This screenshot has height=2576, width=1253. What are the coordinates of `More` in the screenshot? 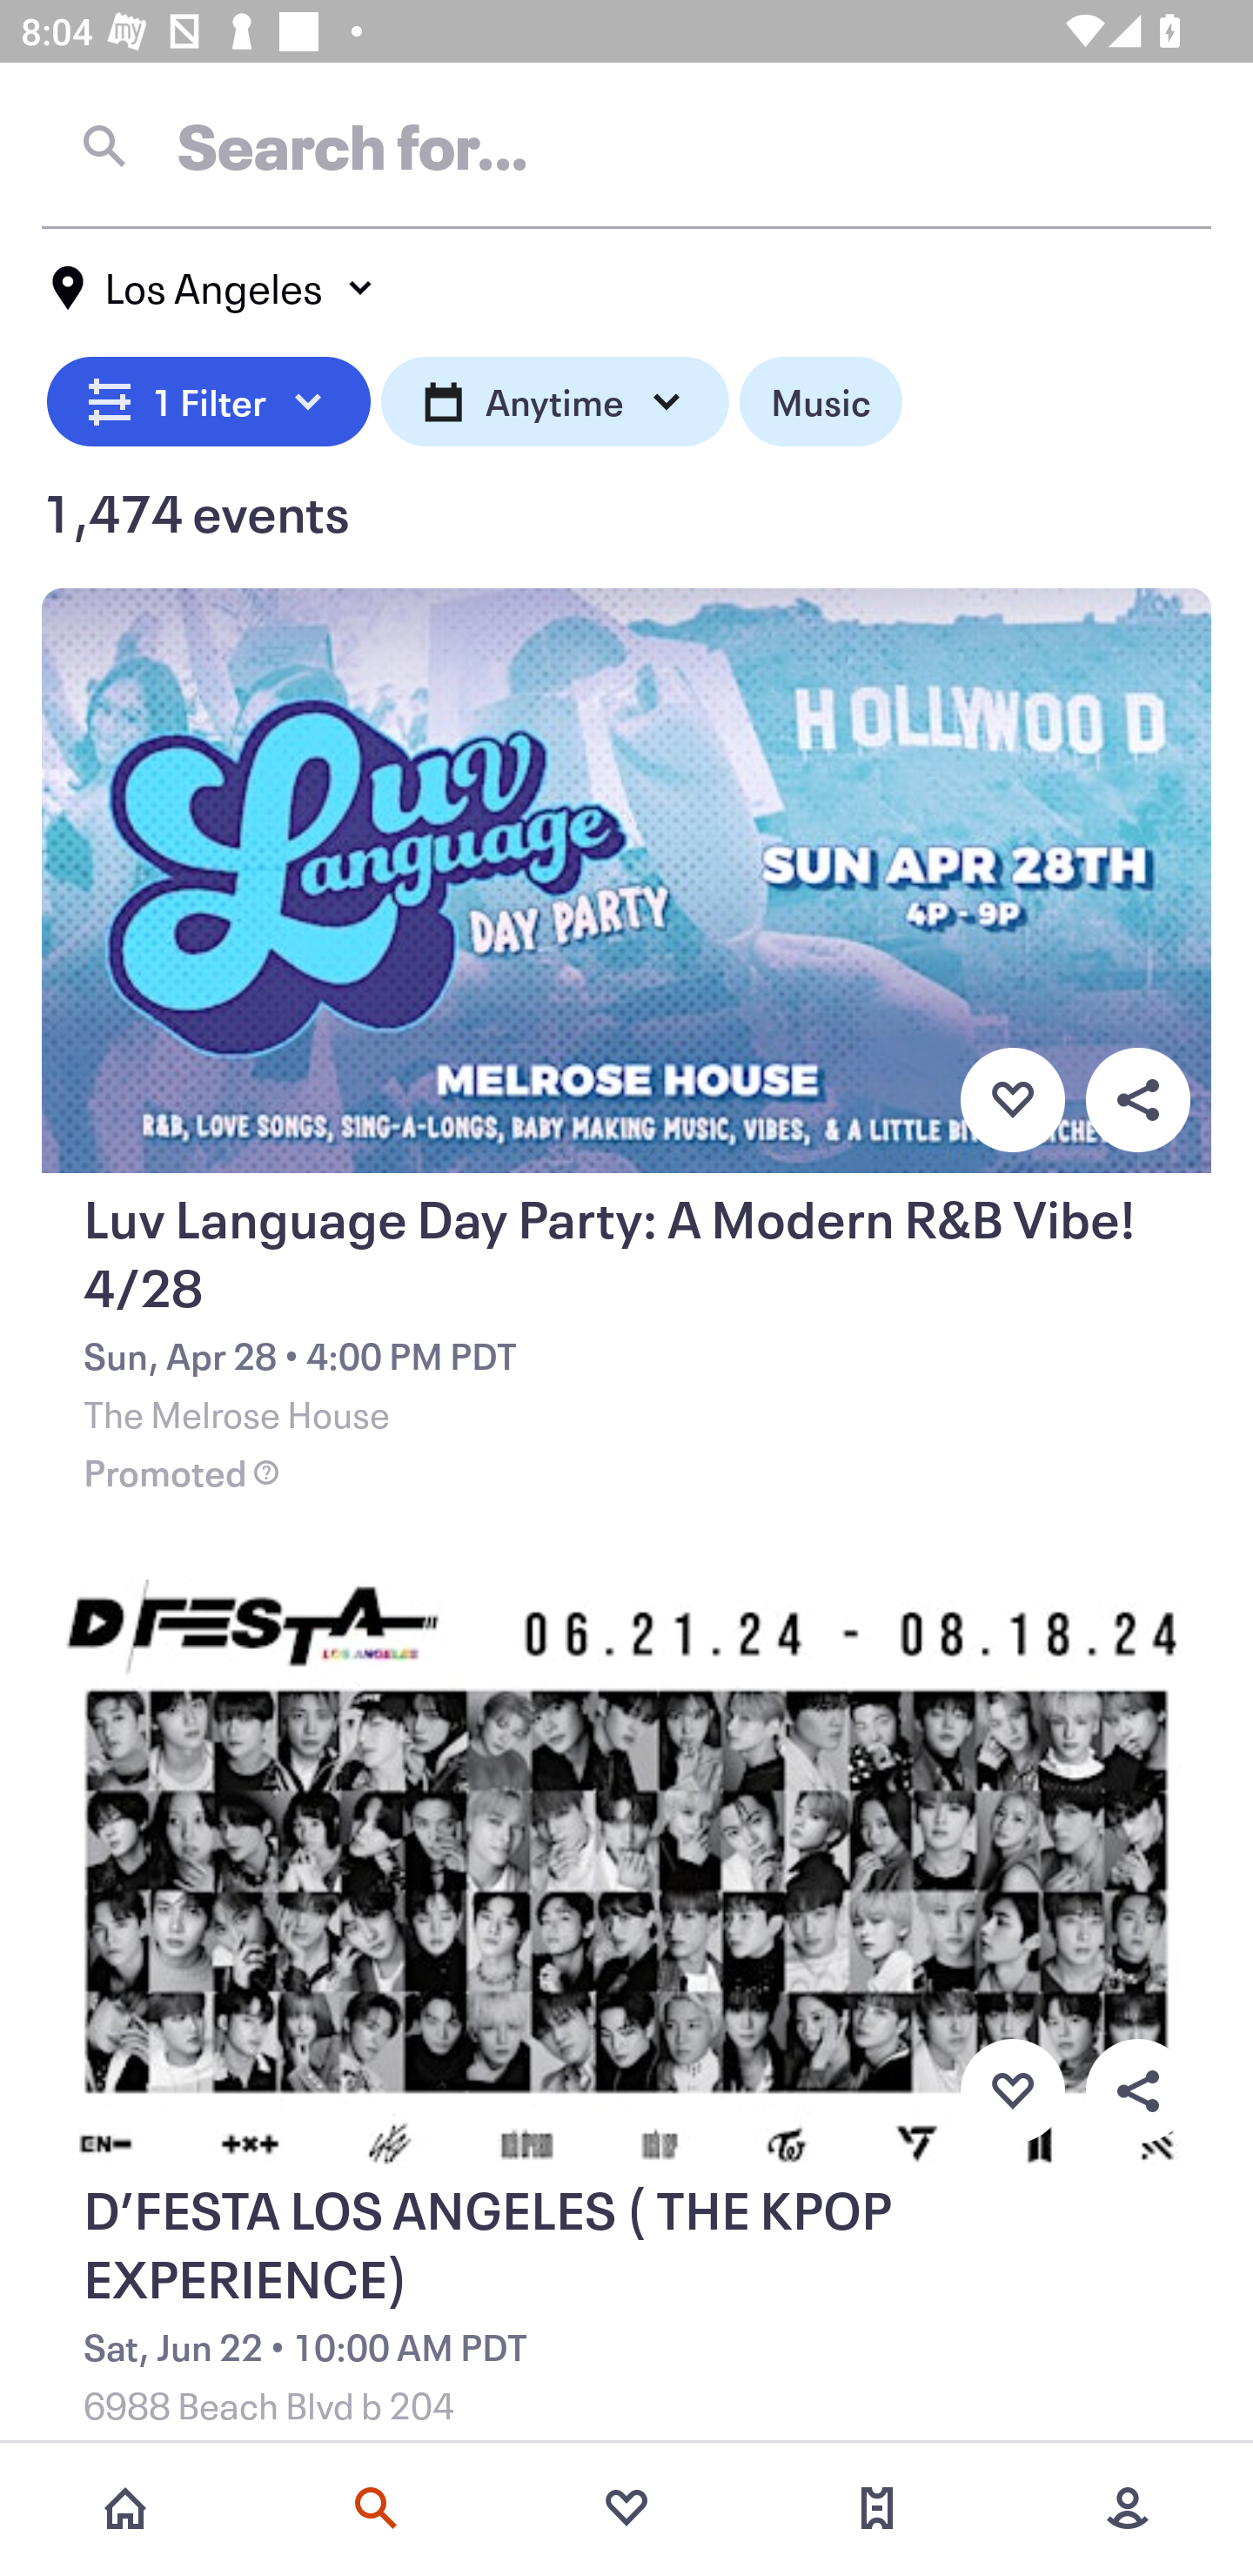 It's located at (1128, 2508).